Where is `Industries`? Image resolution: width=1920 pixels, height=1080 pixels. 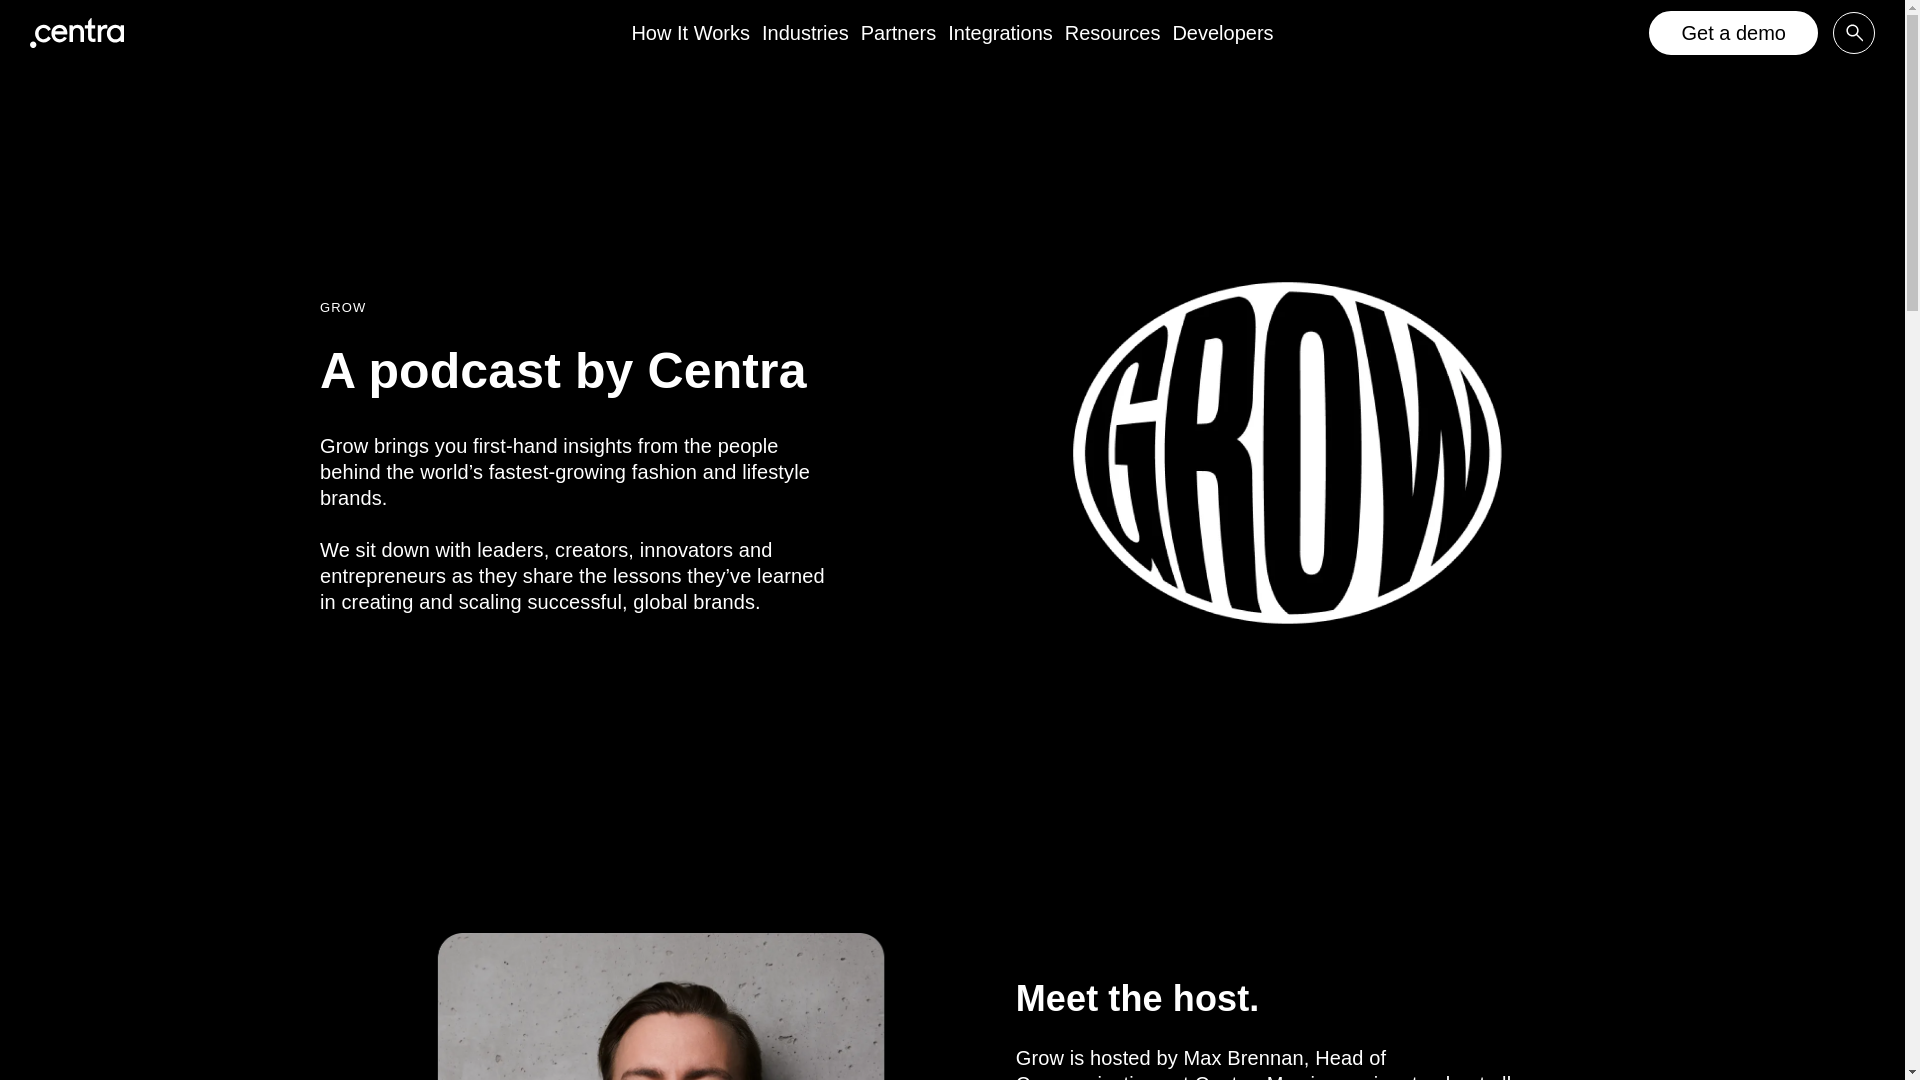
Industries is located at coordinates (805, 32).